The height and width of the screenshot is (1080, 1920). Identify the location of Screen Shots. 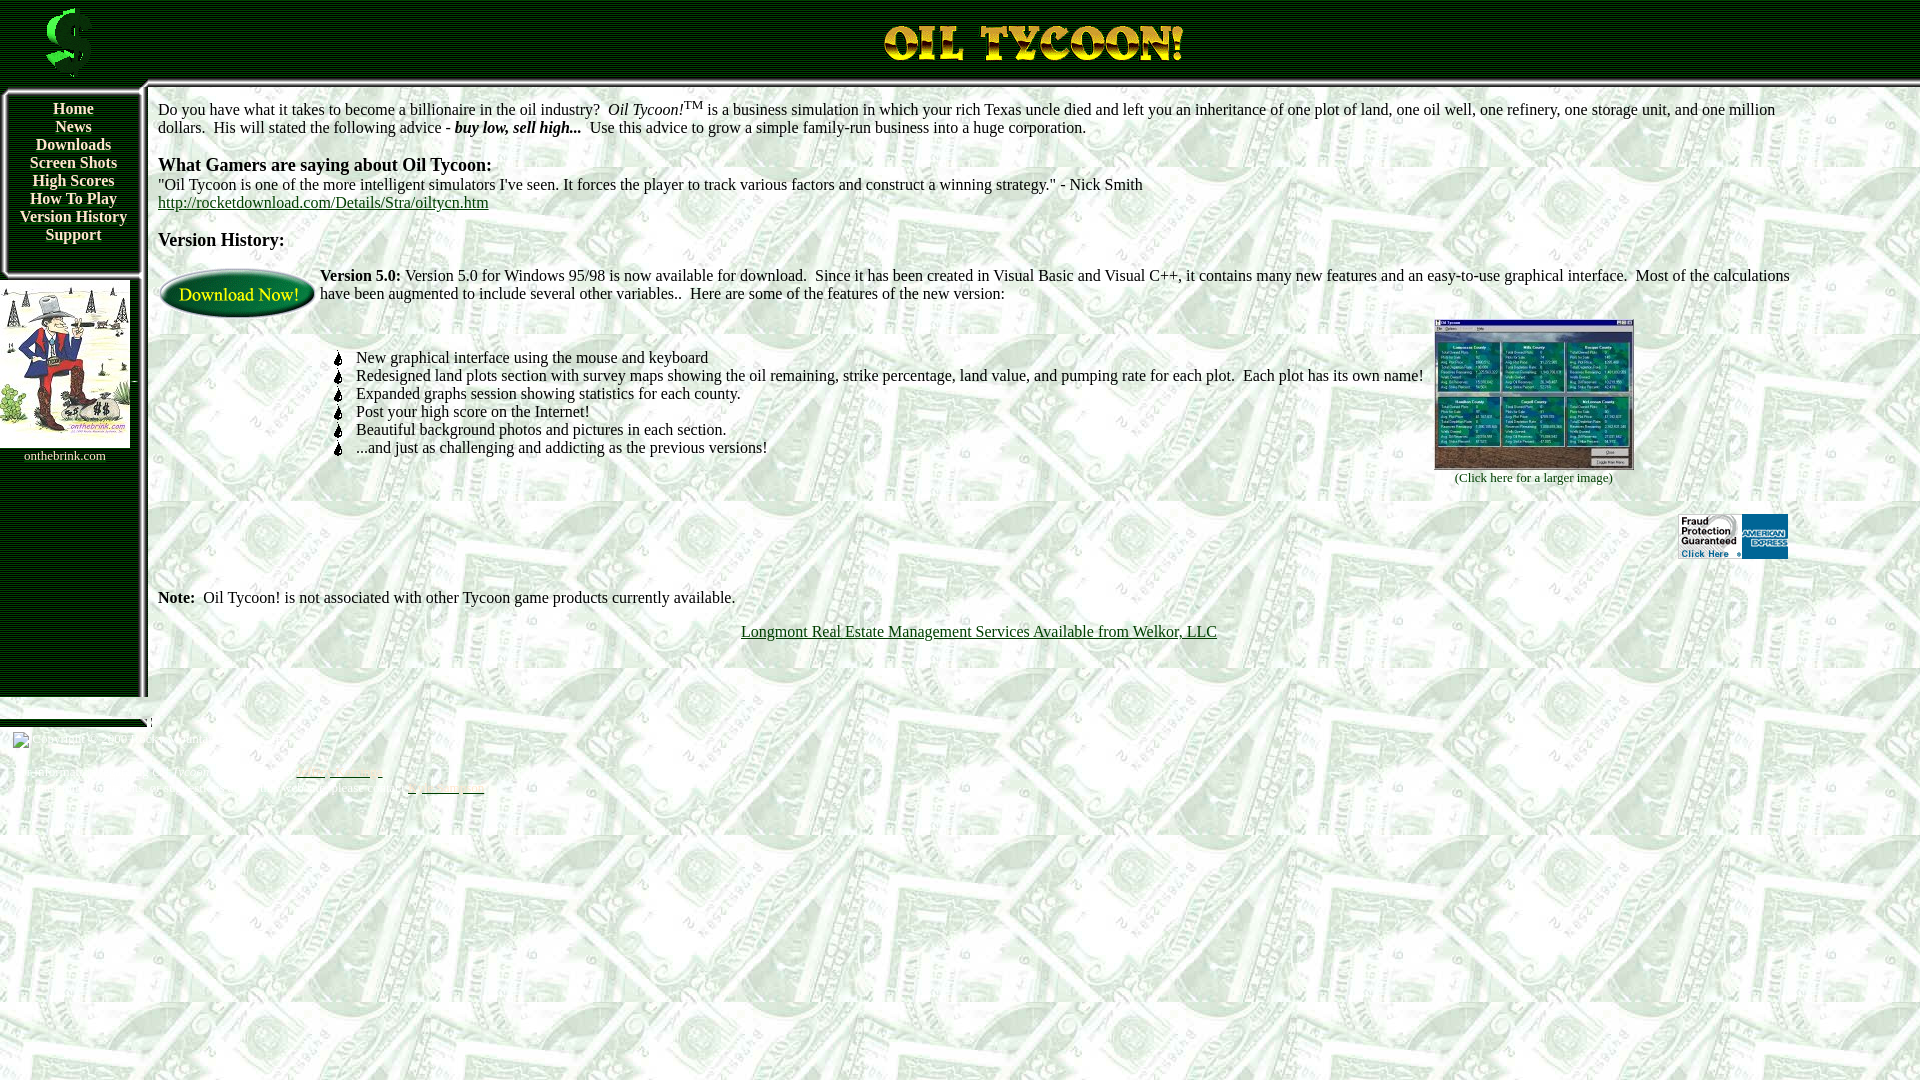
(74, 162).